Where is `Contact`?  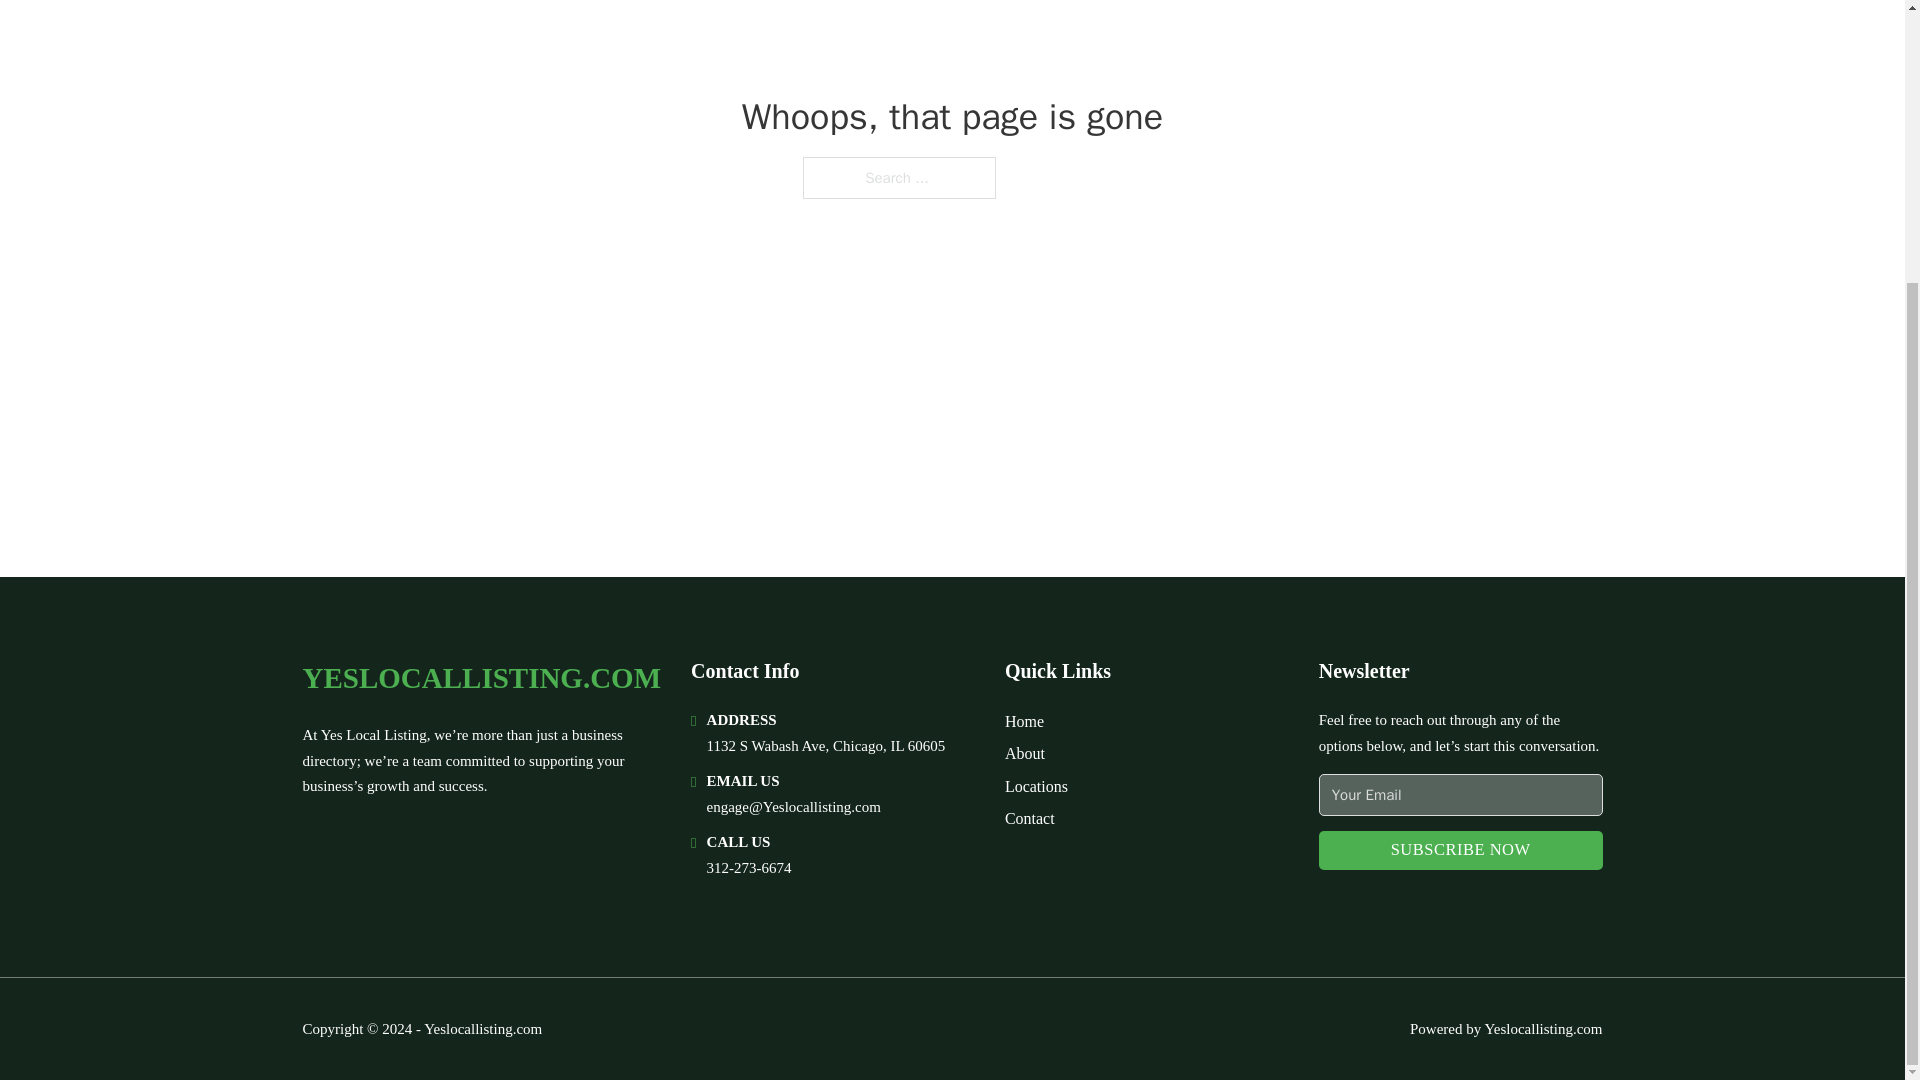 Contact is located at coordinates (1029, 818).